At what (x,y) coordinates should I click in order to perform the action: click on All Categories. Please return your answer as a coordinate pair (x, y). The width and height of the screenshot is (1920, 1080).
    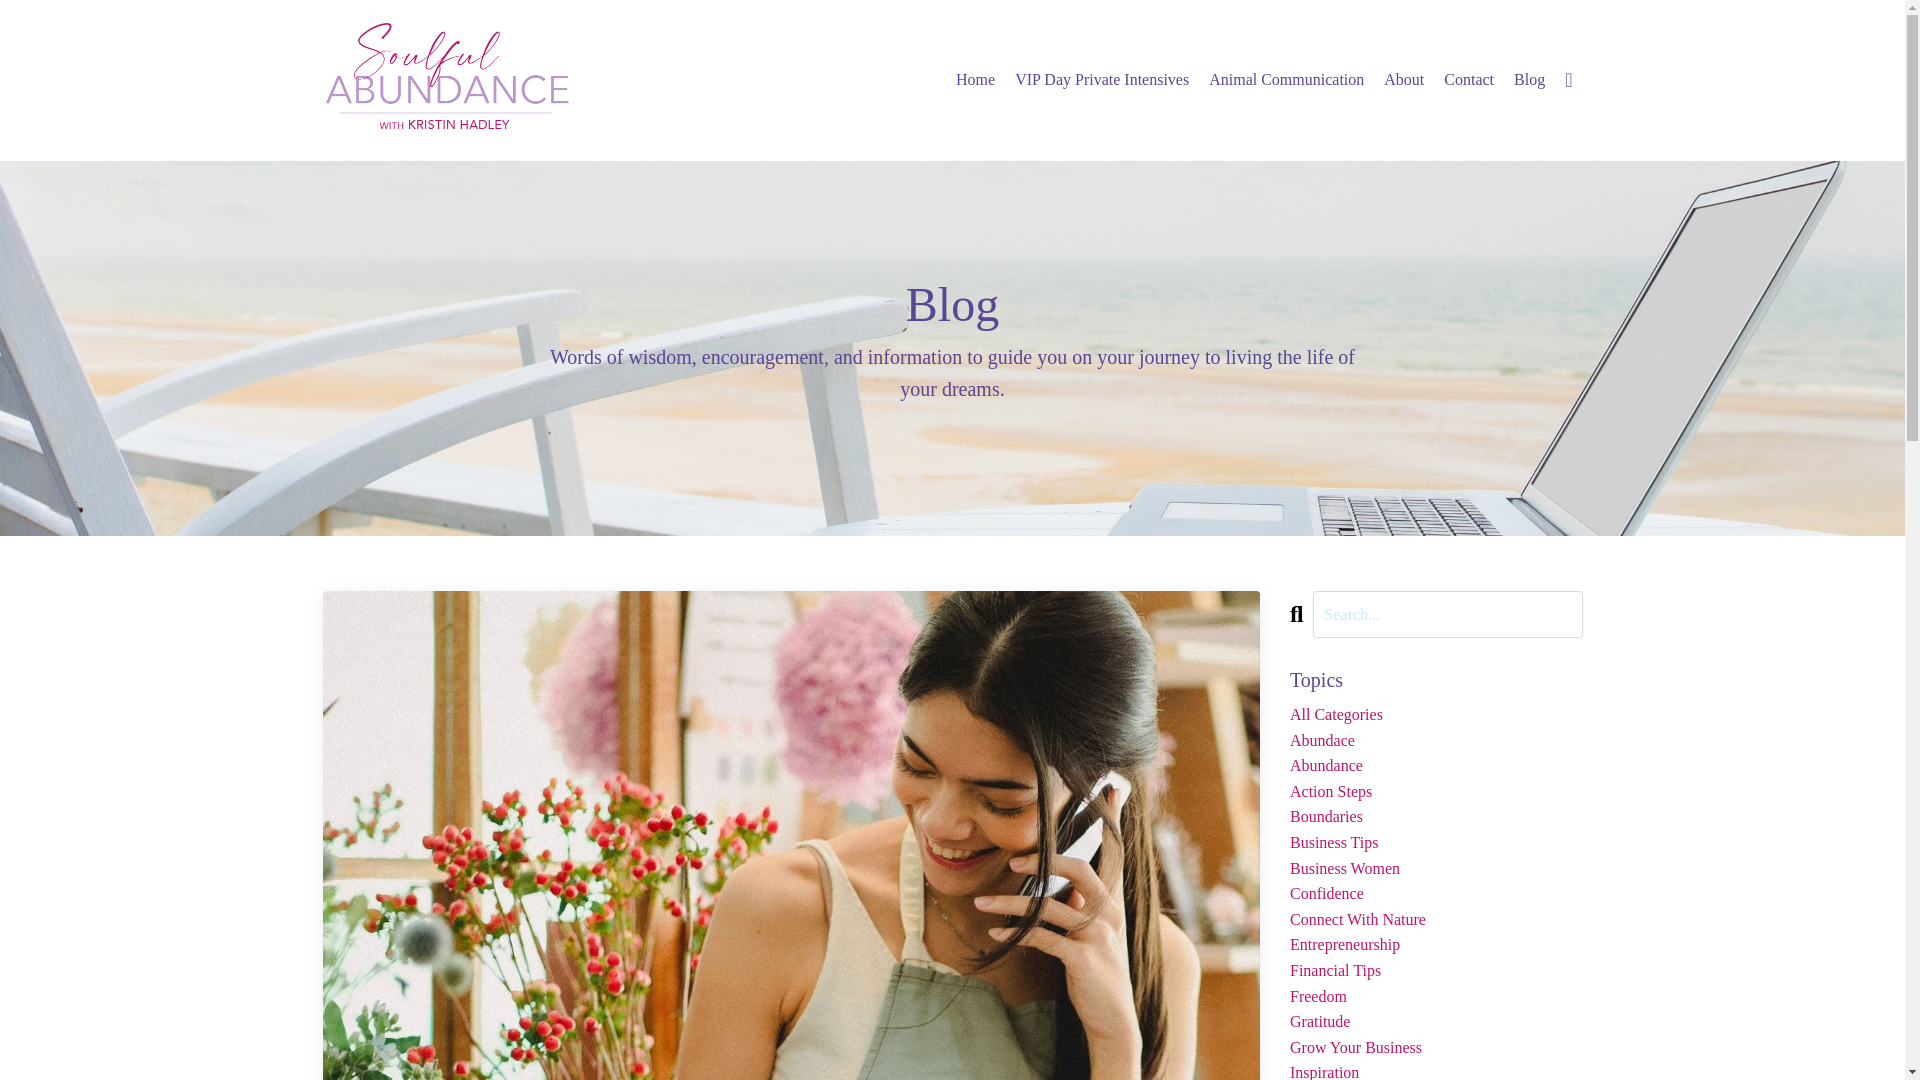
    Looking at the image, I should click on (1436, 714).